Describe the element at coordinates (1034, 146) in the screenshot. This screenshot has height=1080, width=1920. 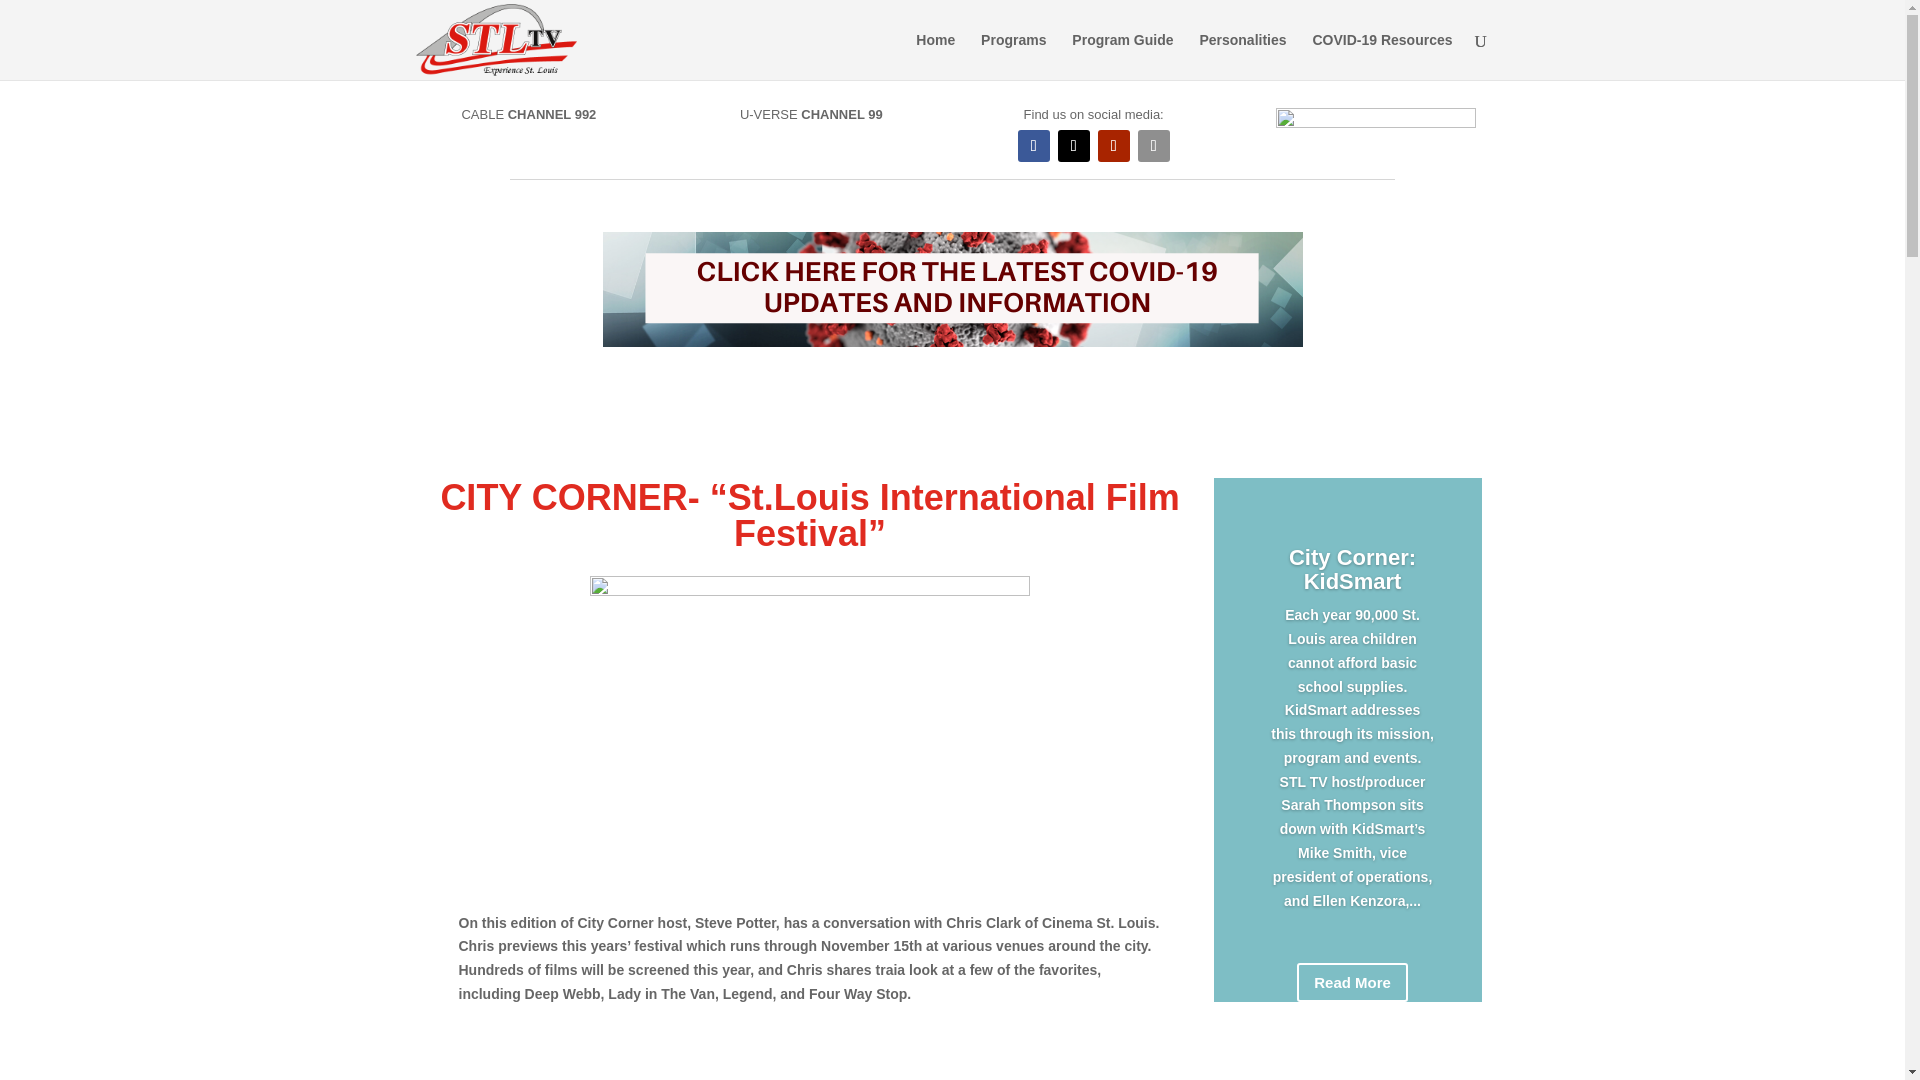
I see `Follow on Facebook` at that location.